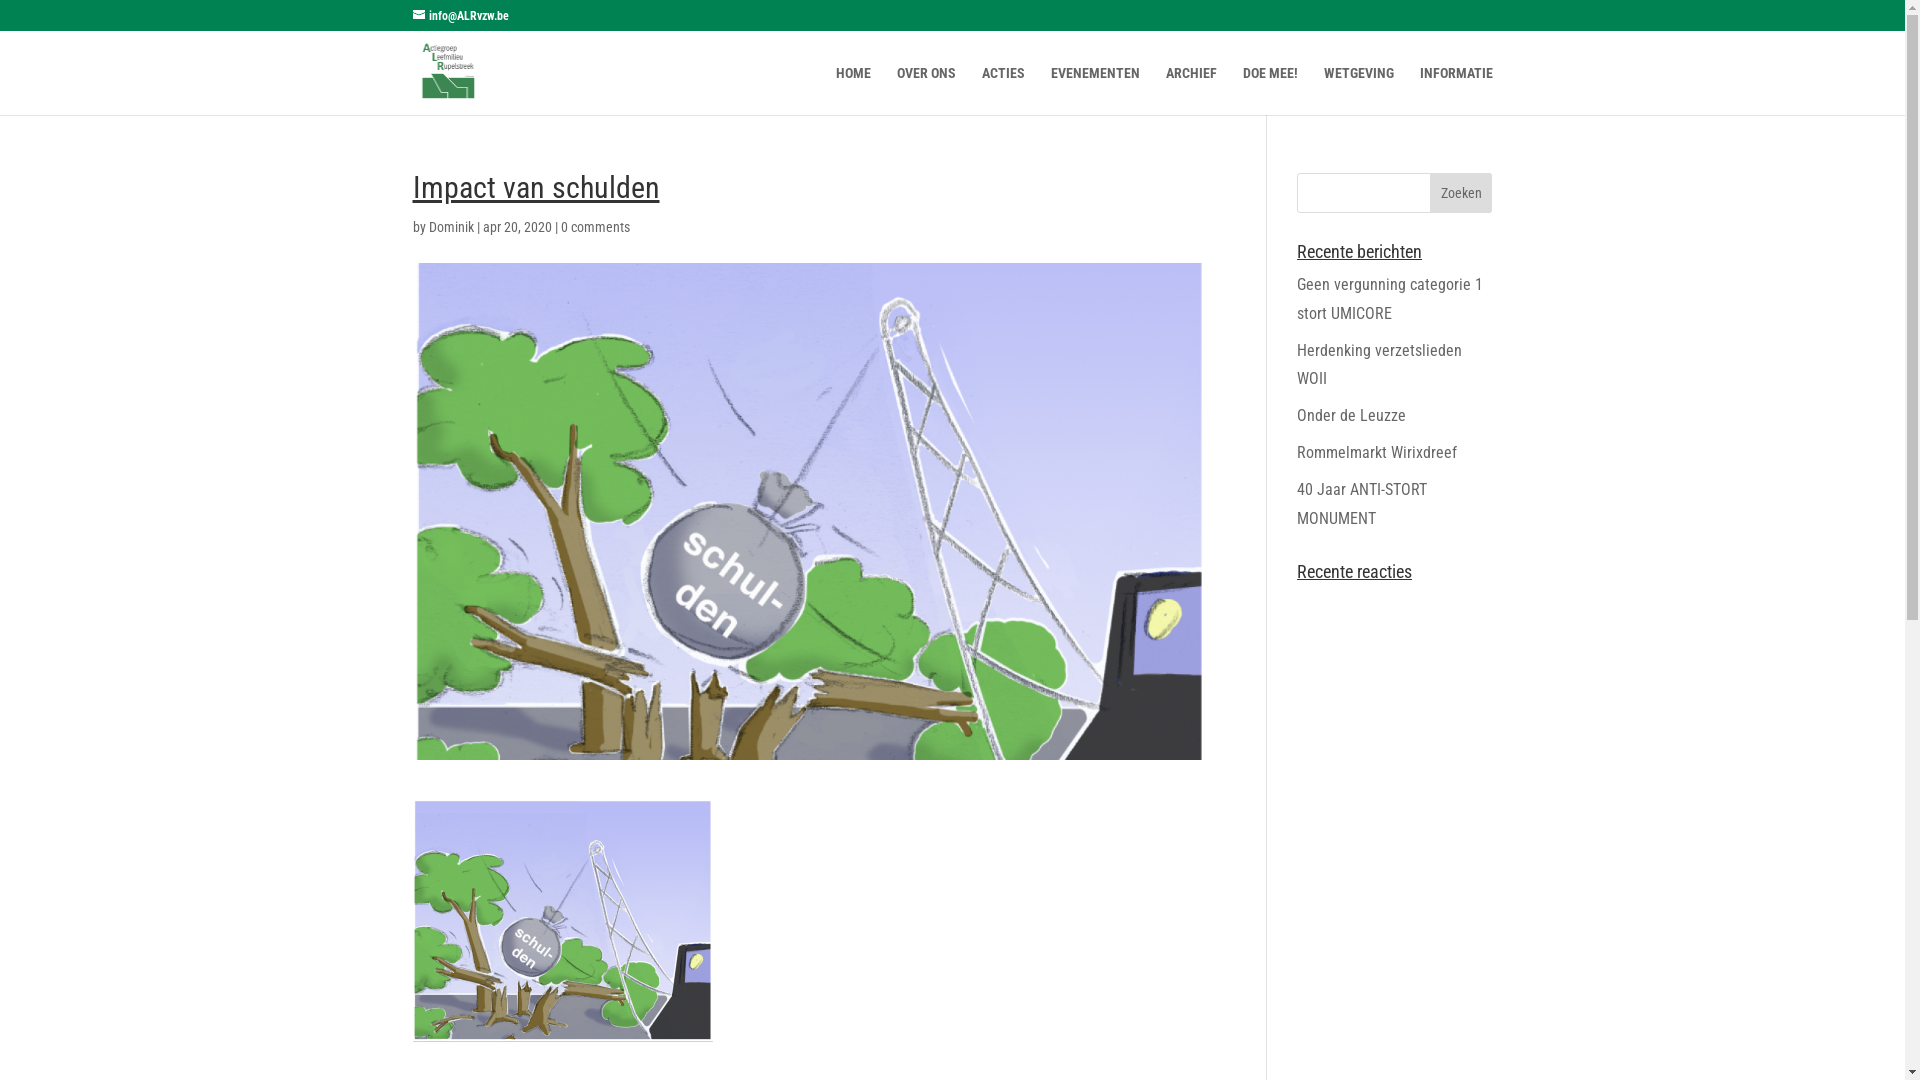 This screenshot has width=1920, height=1080. I want to click on Rommelmarkt Wirixdreef, so click(1377, 452).